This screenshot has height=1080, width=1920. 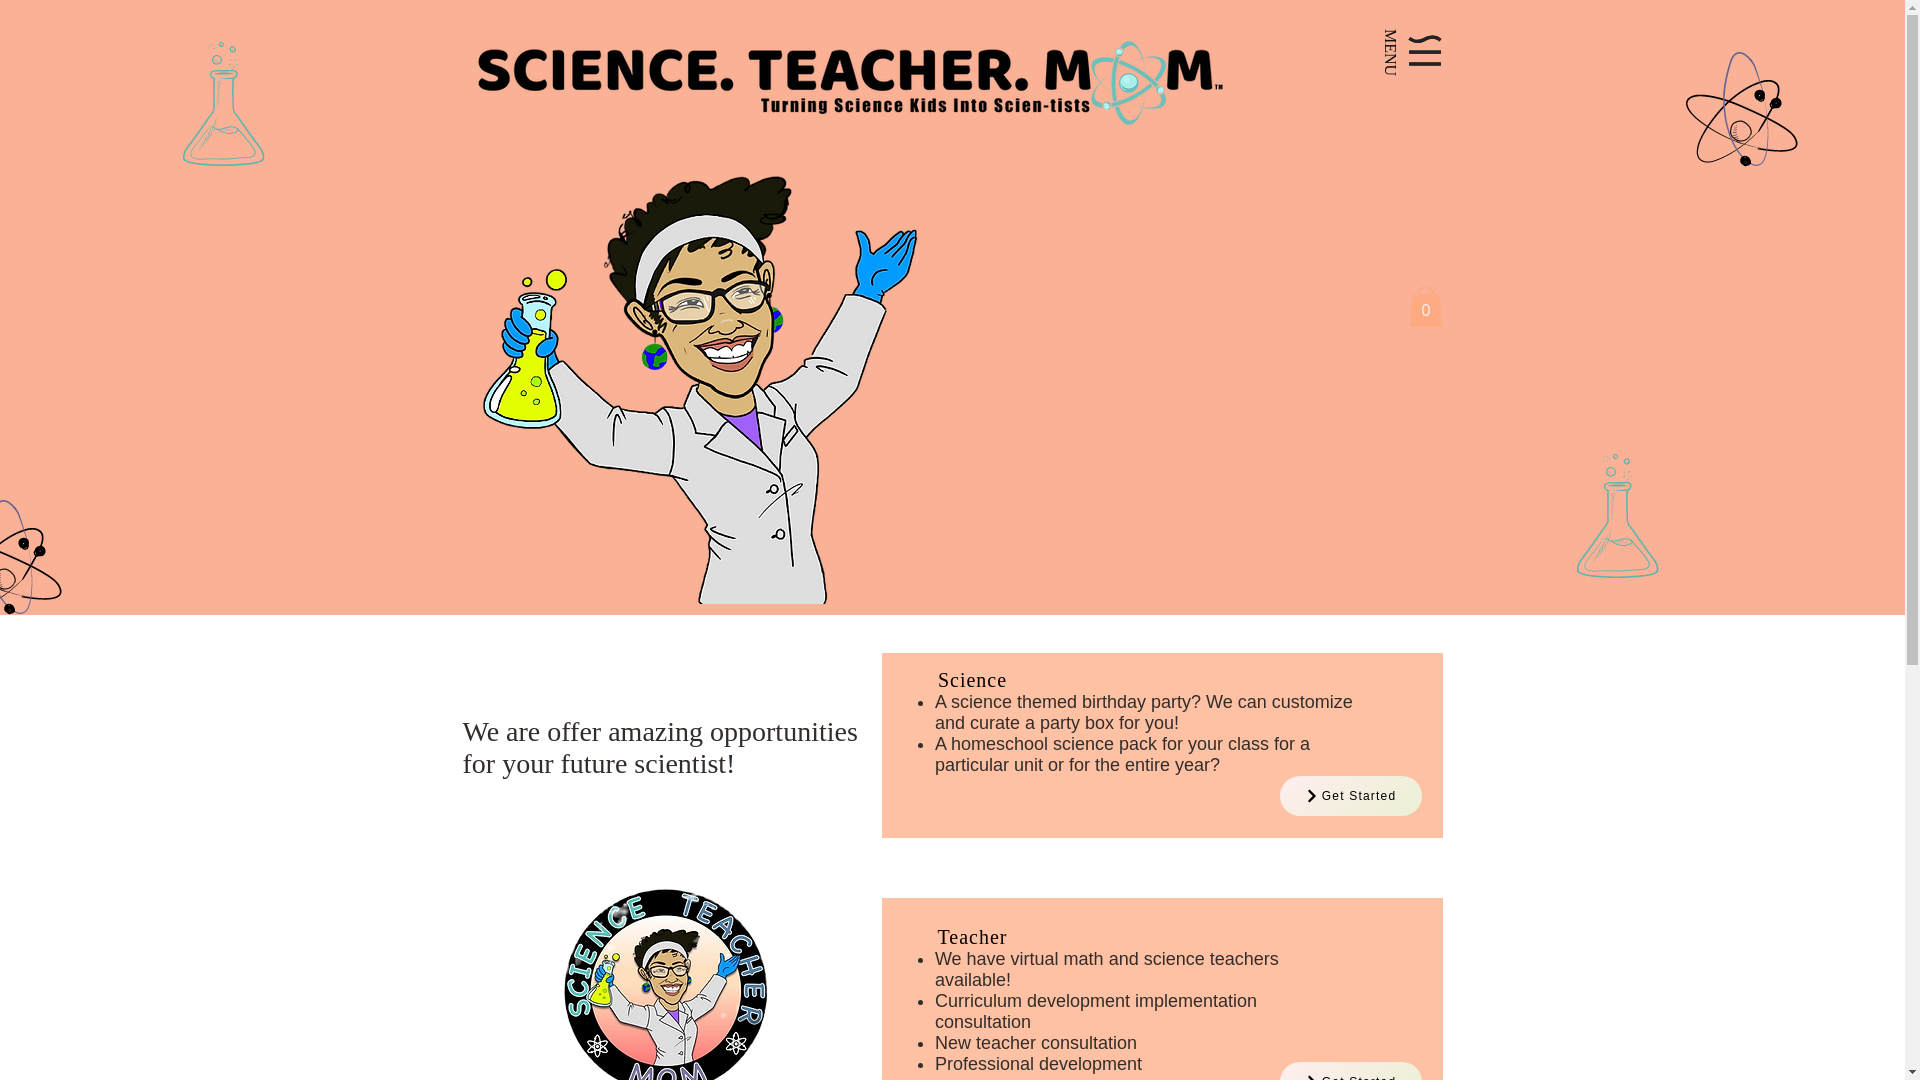 What do you see at coordinates (972, 680) in the screenshot?
I see `Science` at bounding box center [972, 680].